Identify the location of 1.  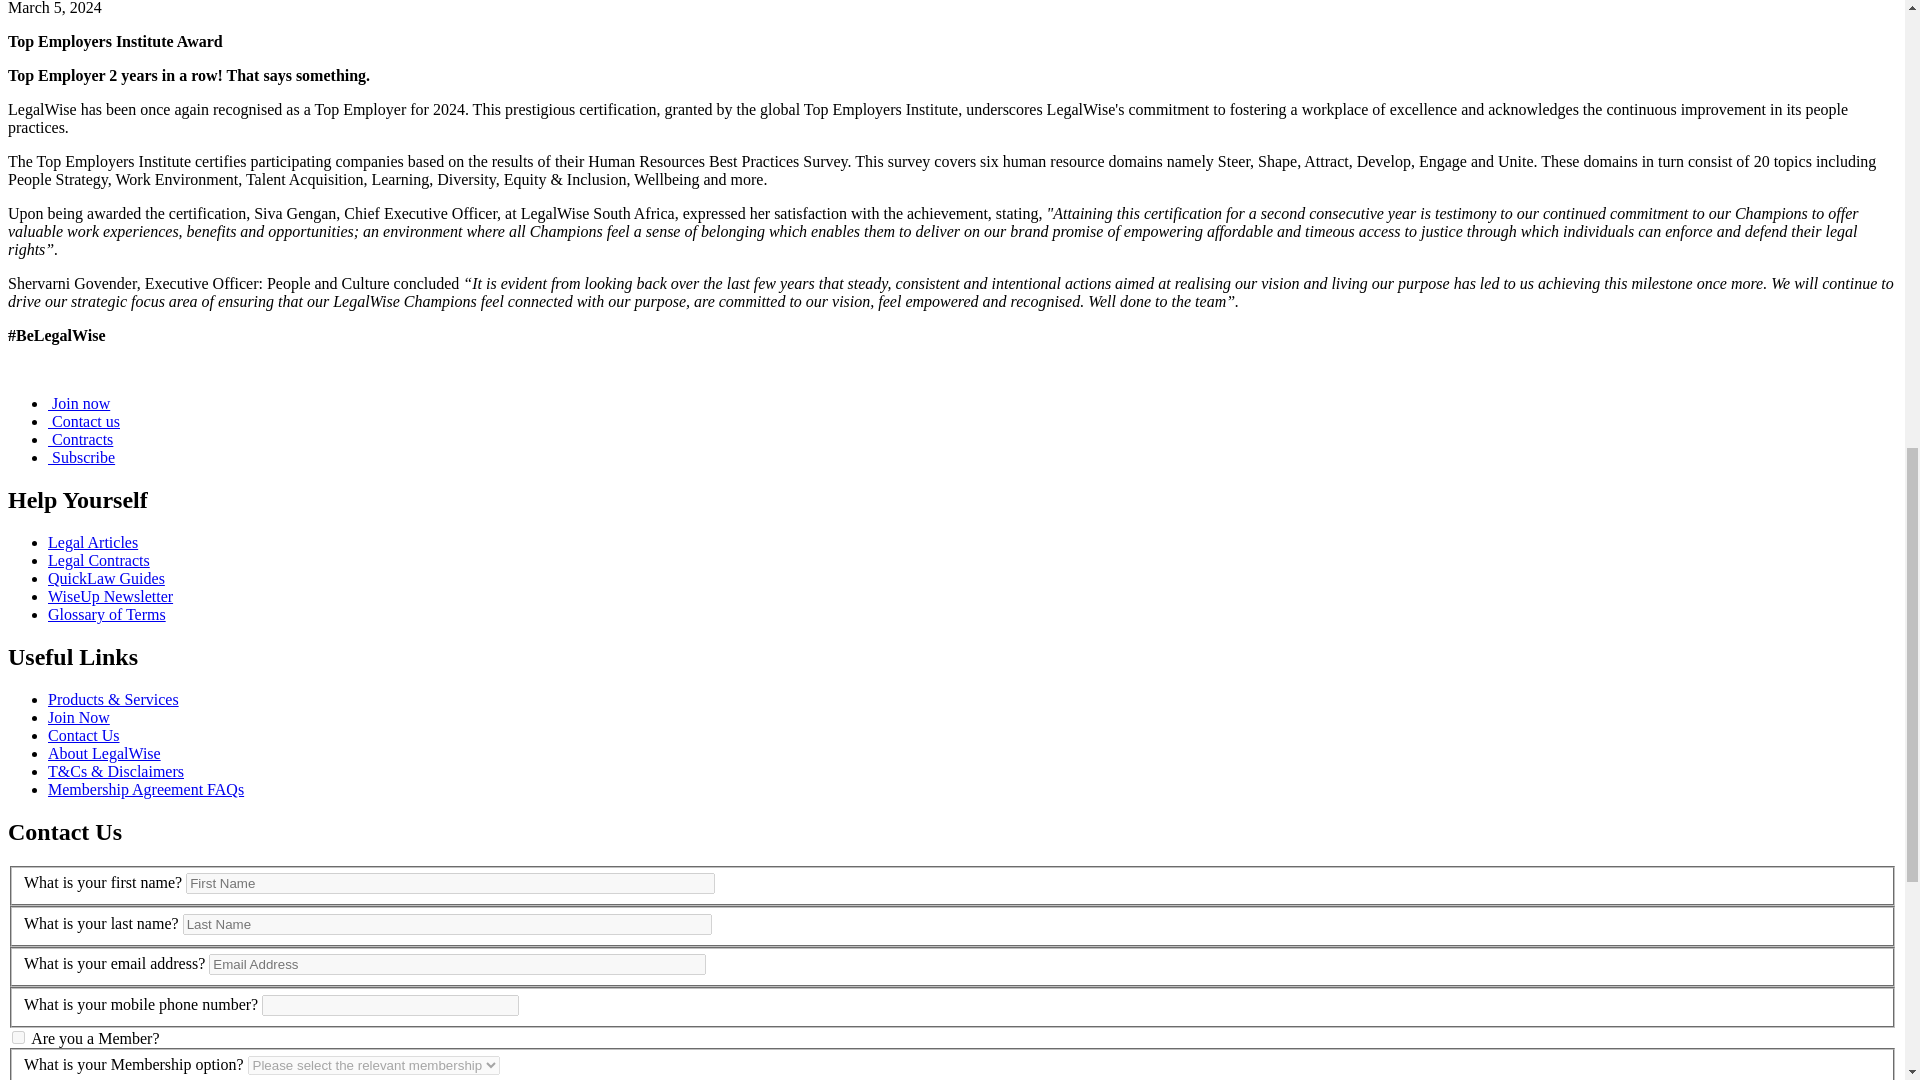
(18, 1038).